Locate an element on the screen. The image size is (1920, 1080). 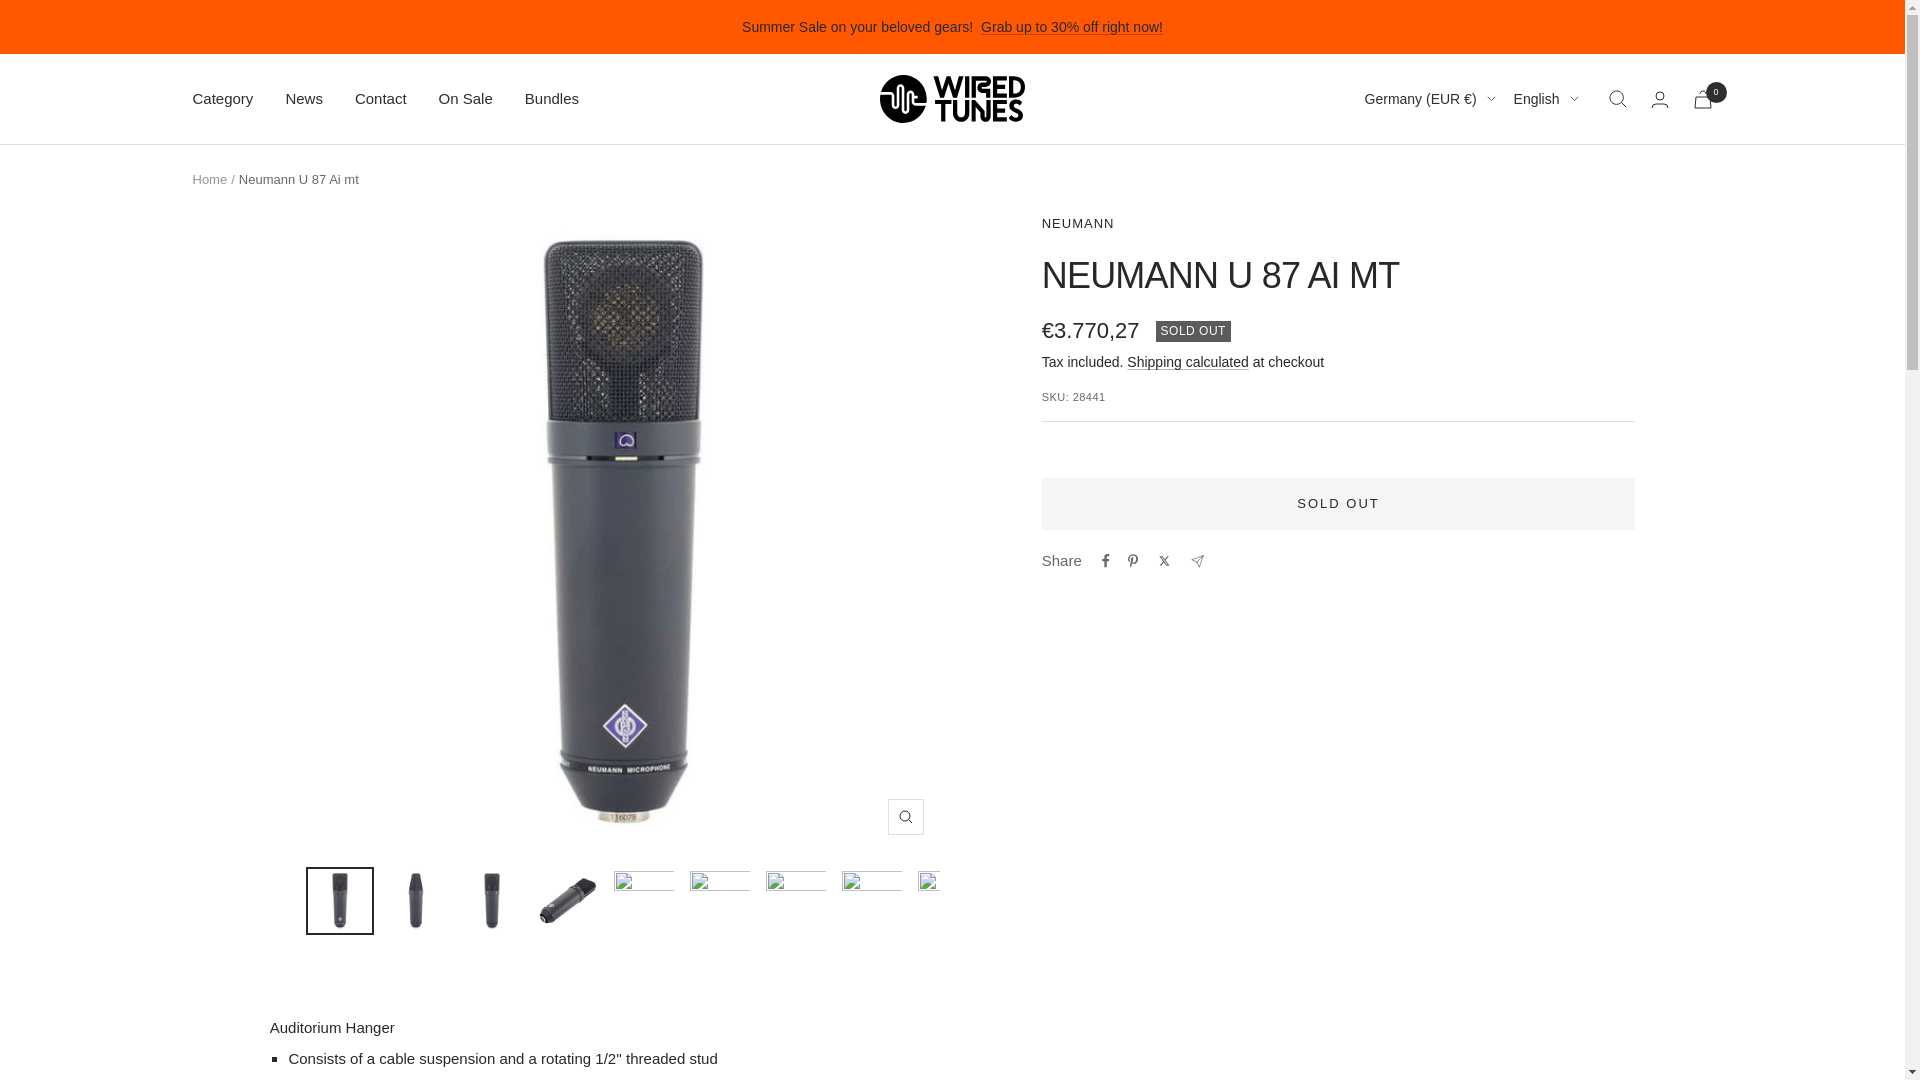
Wired Tunes is located at coordinates (952, 98).